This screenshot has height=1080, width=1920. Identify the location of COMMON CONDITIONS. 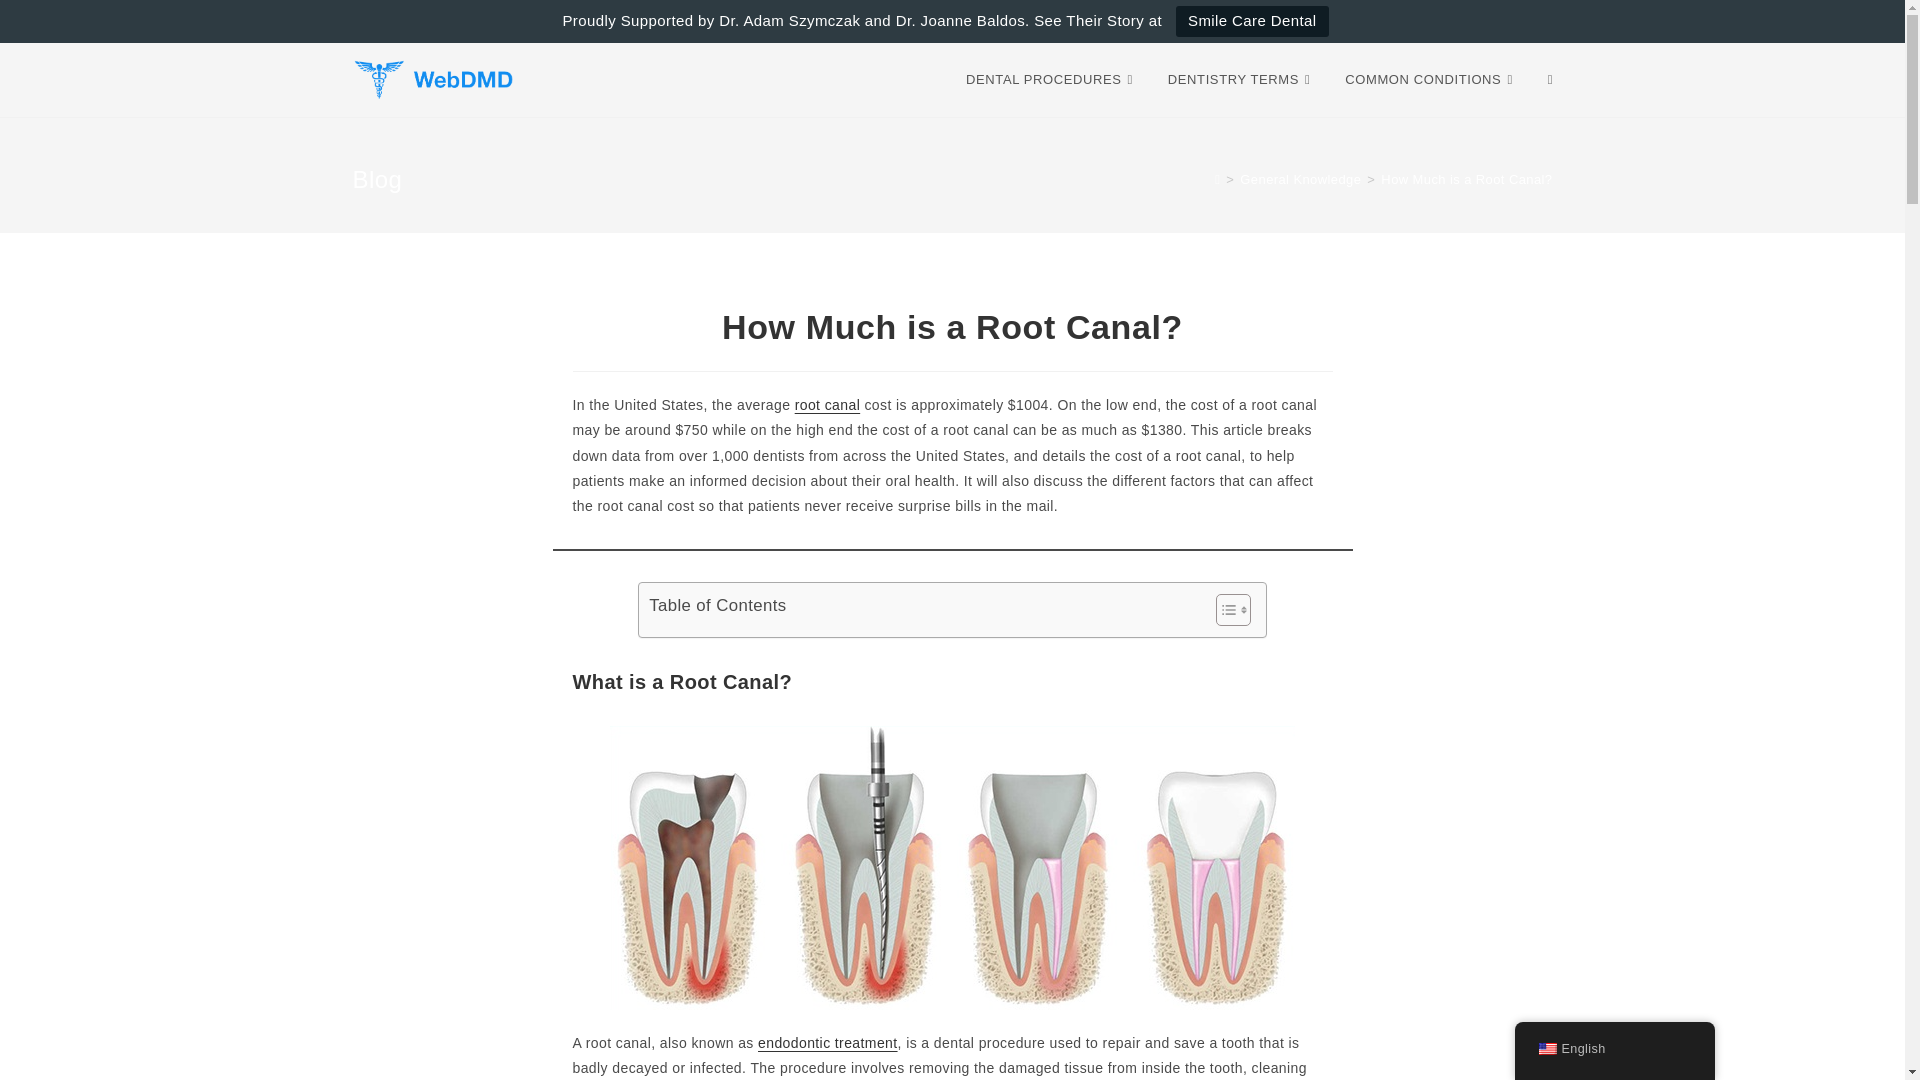
(1431, 80).